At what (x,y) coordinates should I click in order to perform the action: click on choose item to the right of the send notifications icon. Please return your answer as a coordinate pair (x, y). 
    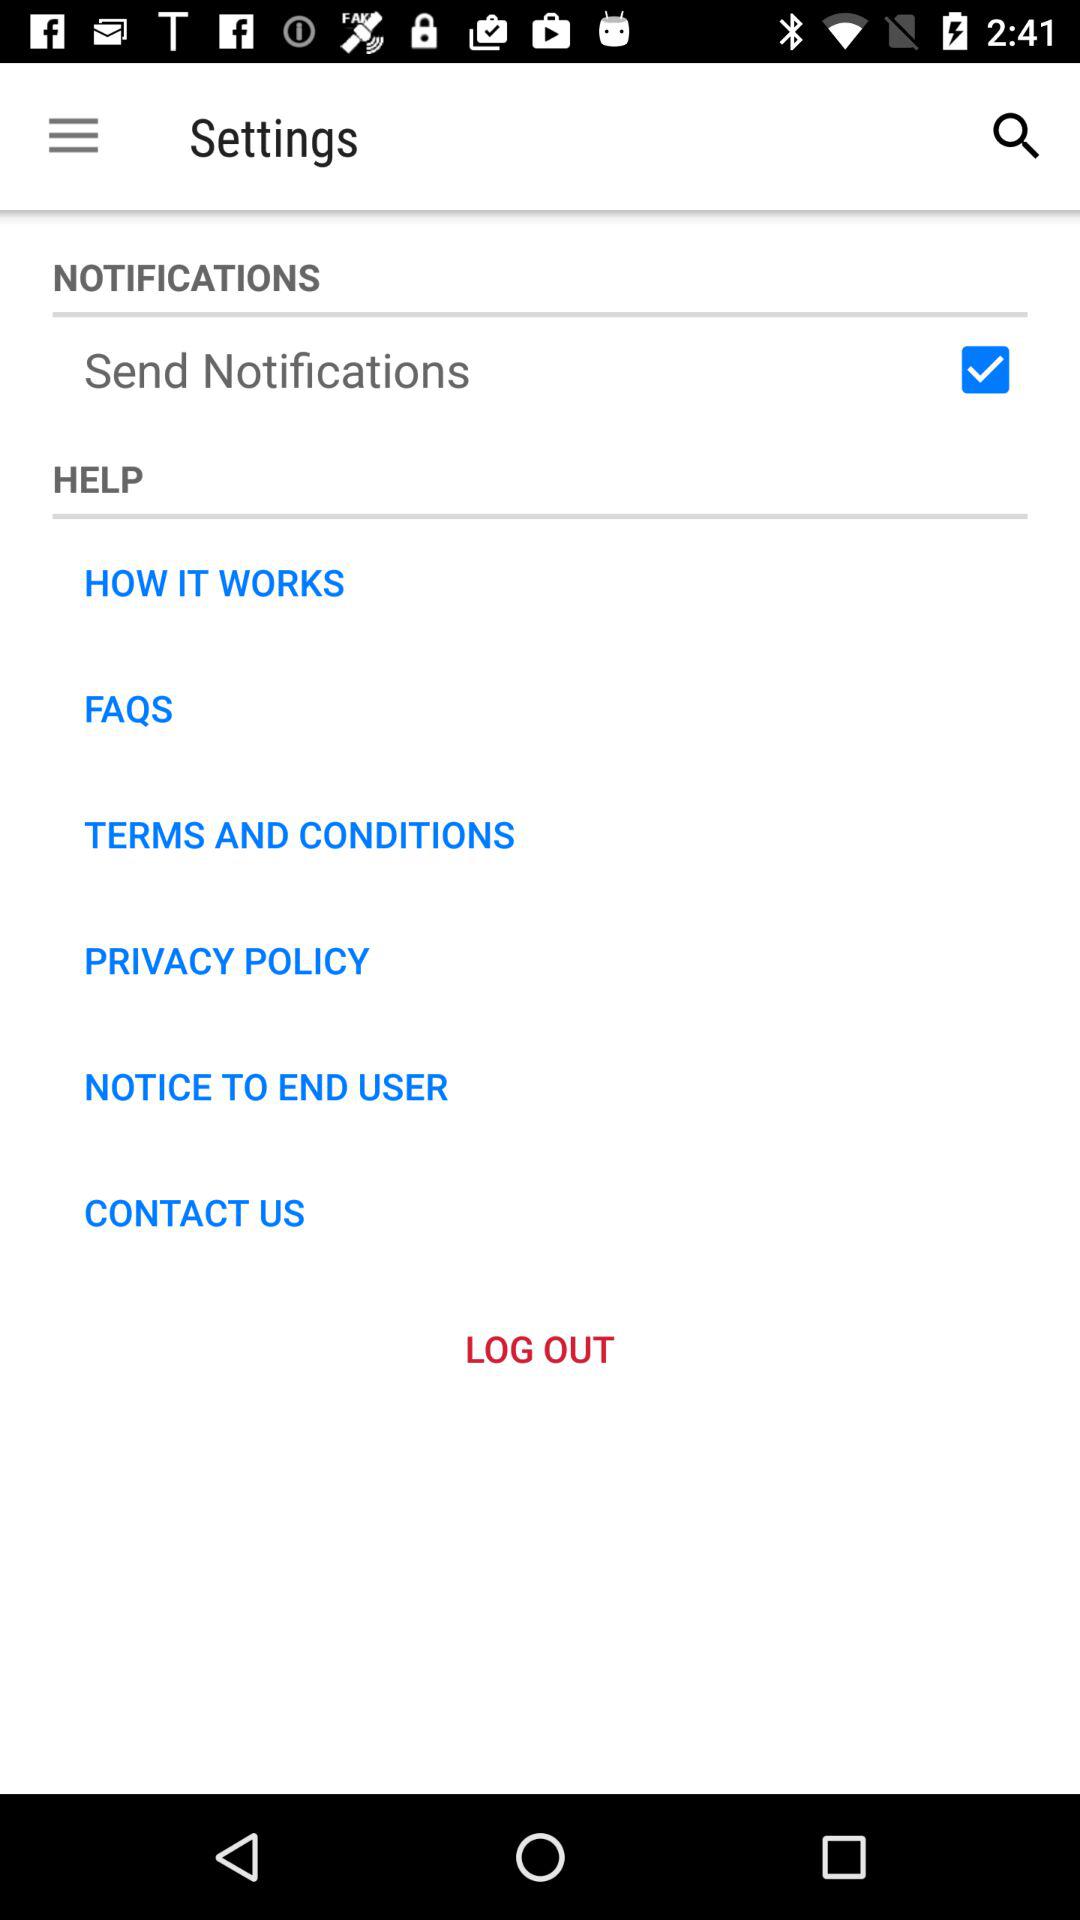
    Looking at the image, I should click on (985, 369).